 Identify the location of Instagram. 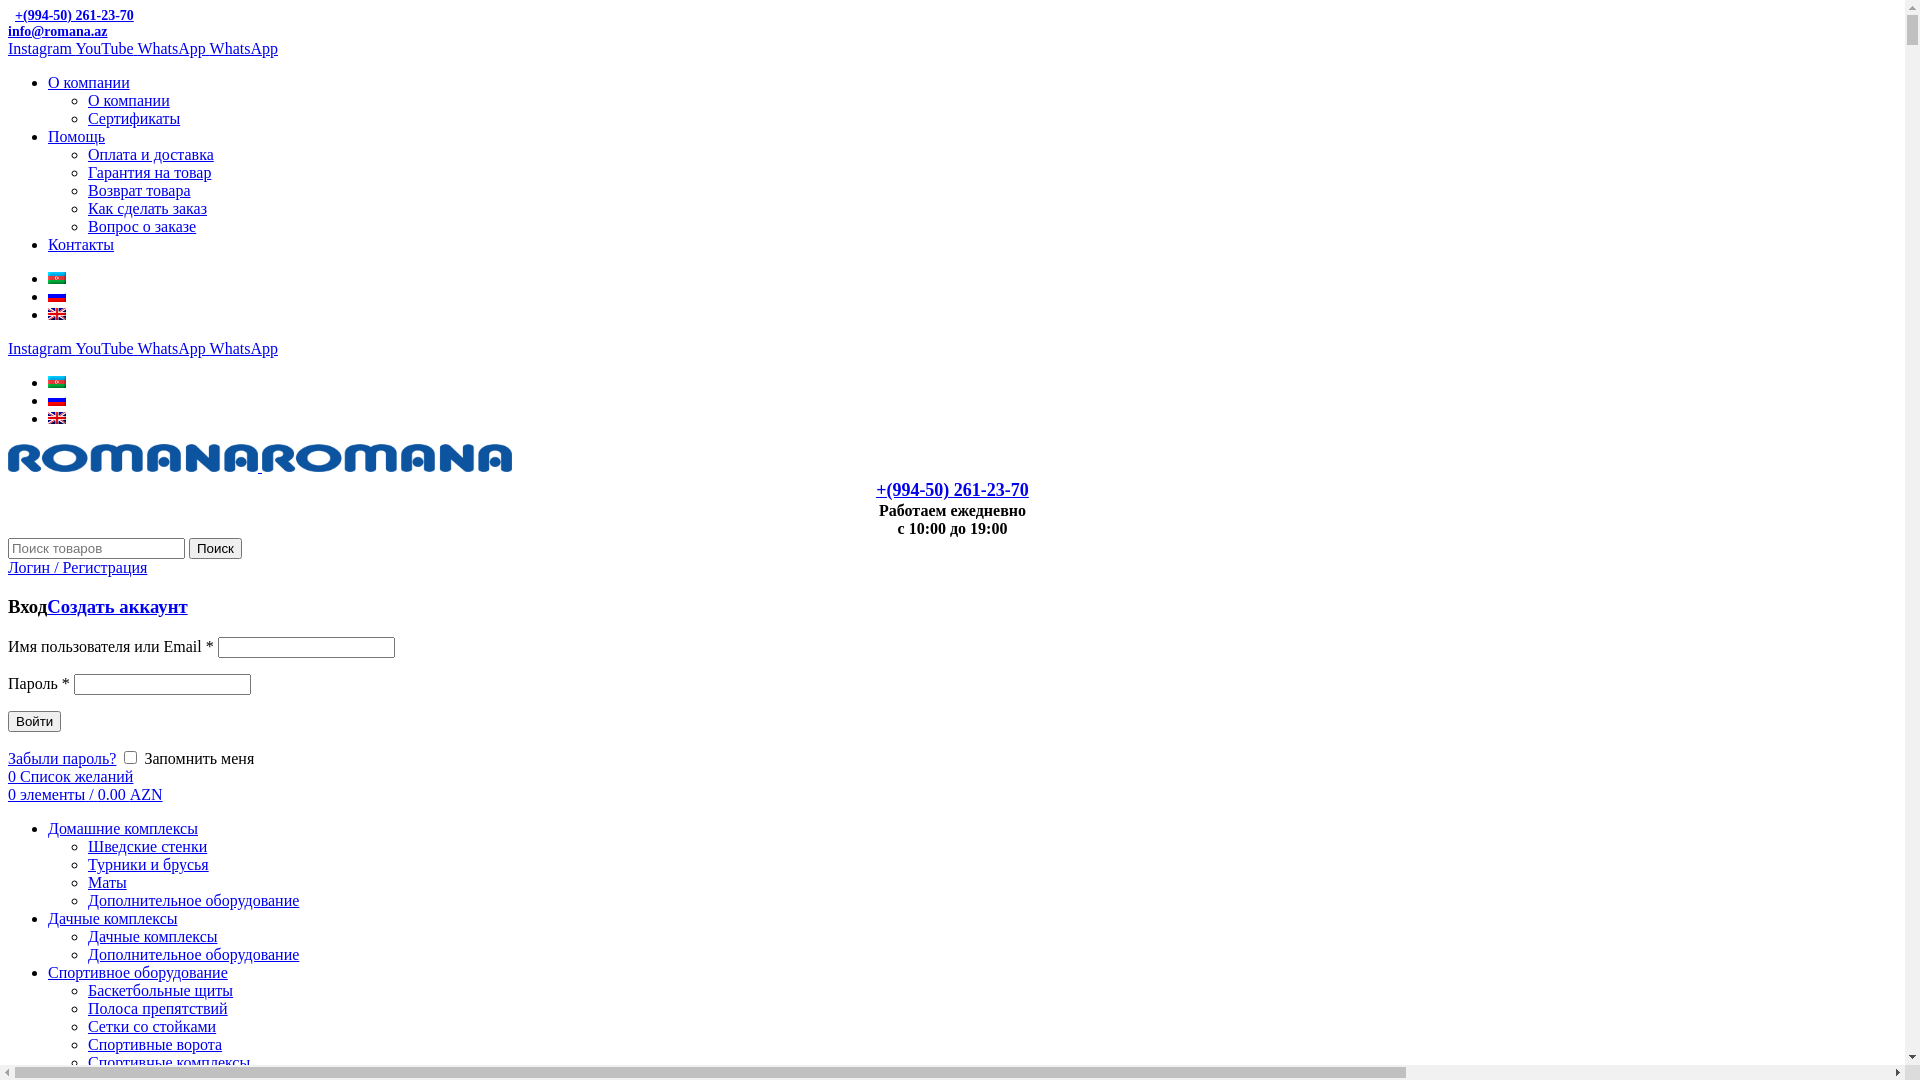
(42, 48).